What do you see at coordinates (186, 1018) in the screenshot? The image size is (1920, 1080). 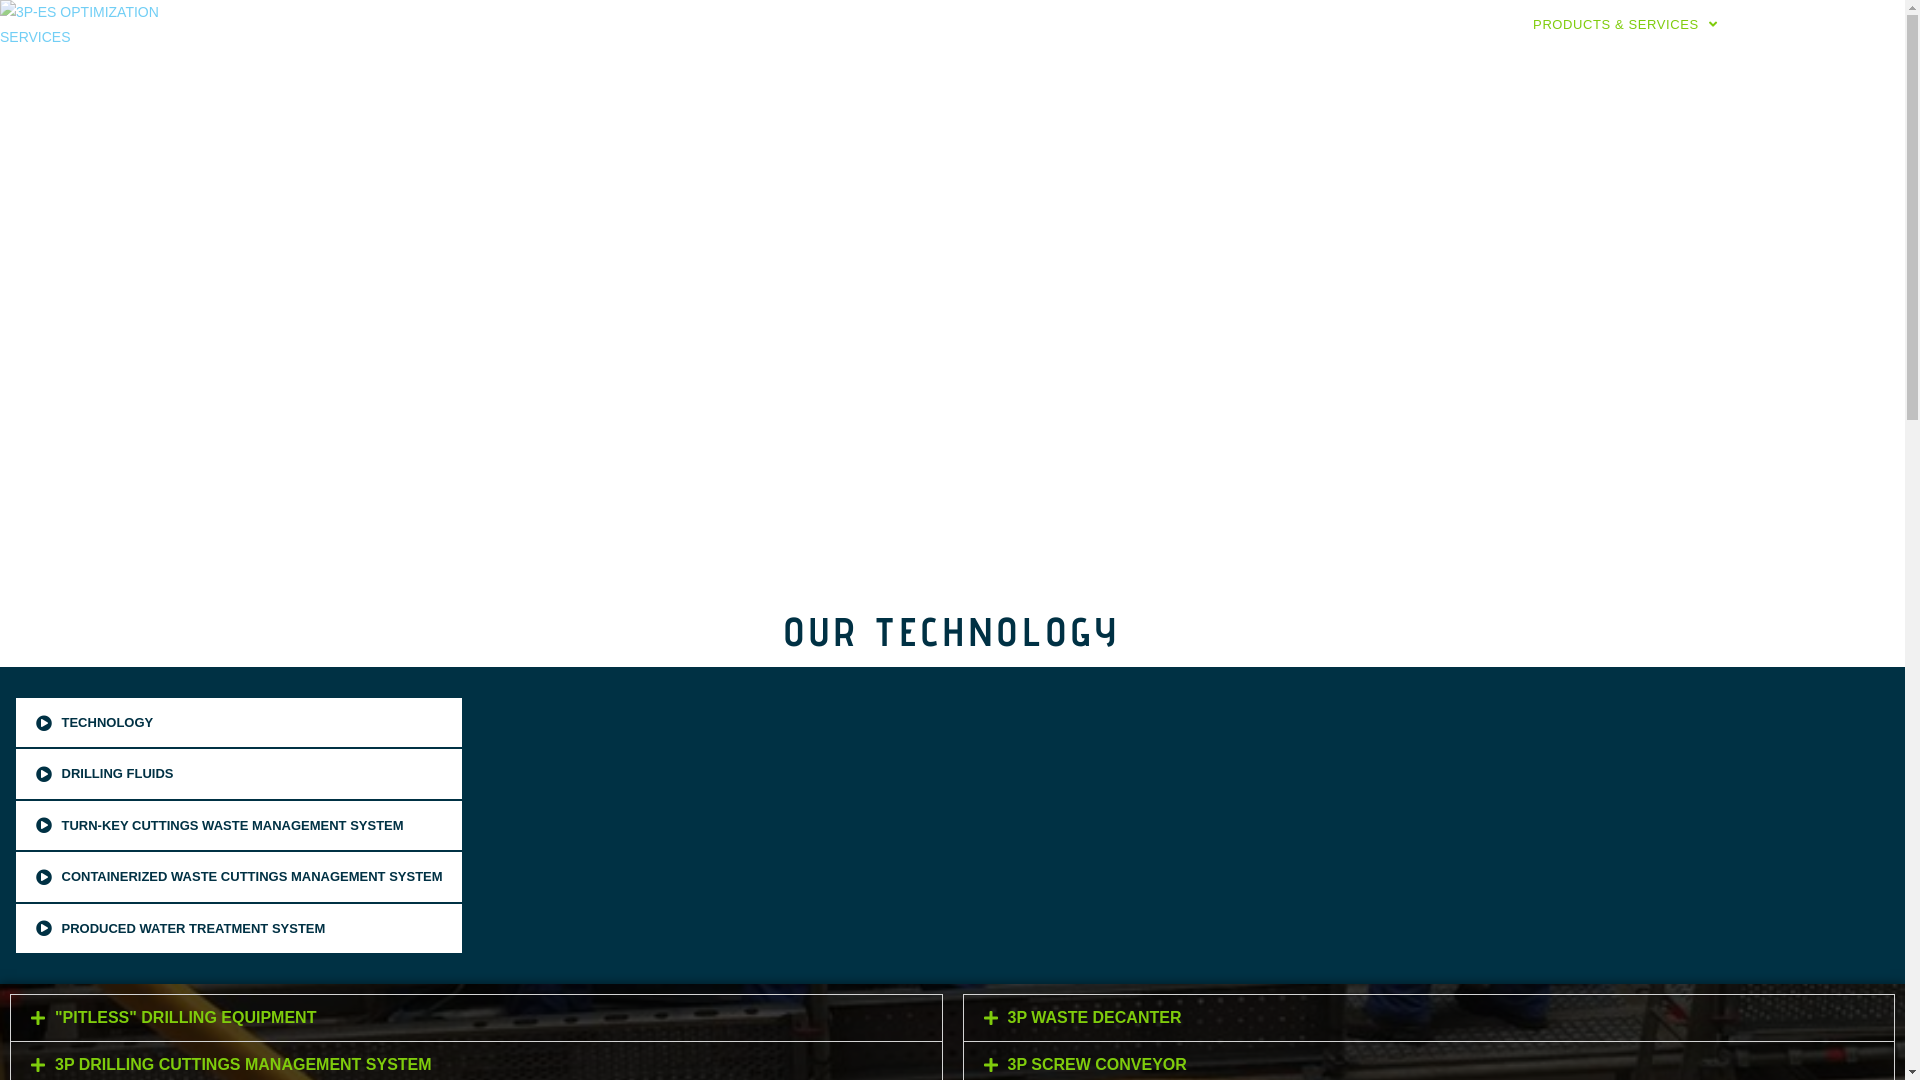 I see `"PITLESS" DRILLING EQUIPMENT` at bounding box center [186, 1018].